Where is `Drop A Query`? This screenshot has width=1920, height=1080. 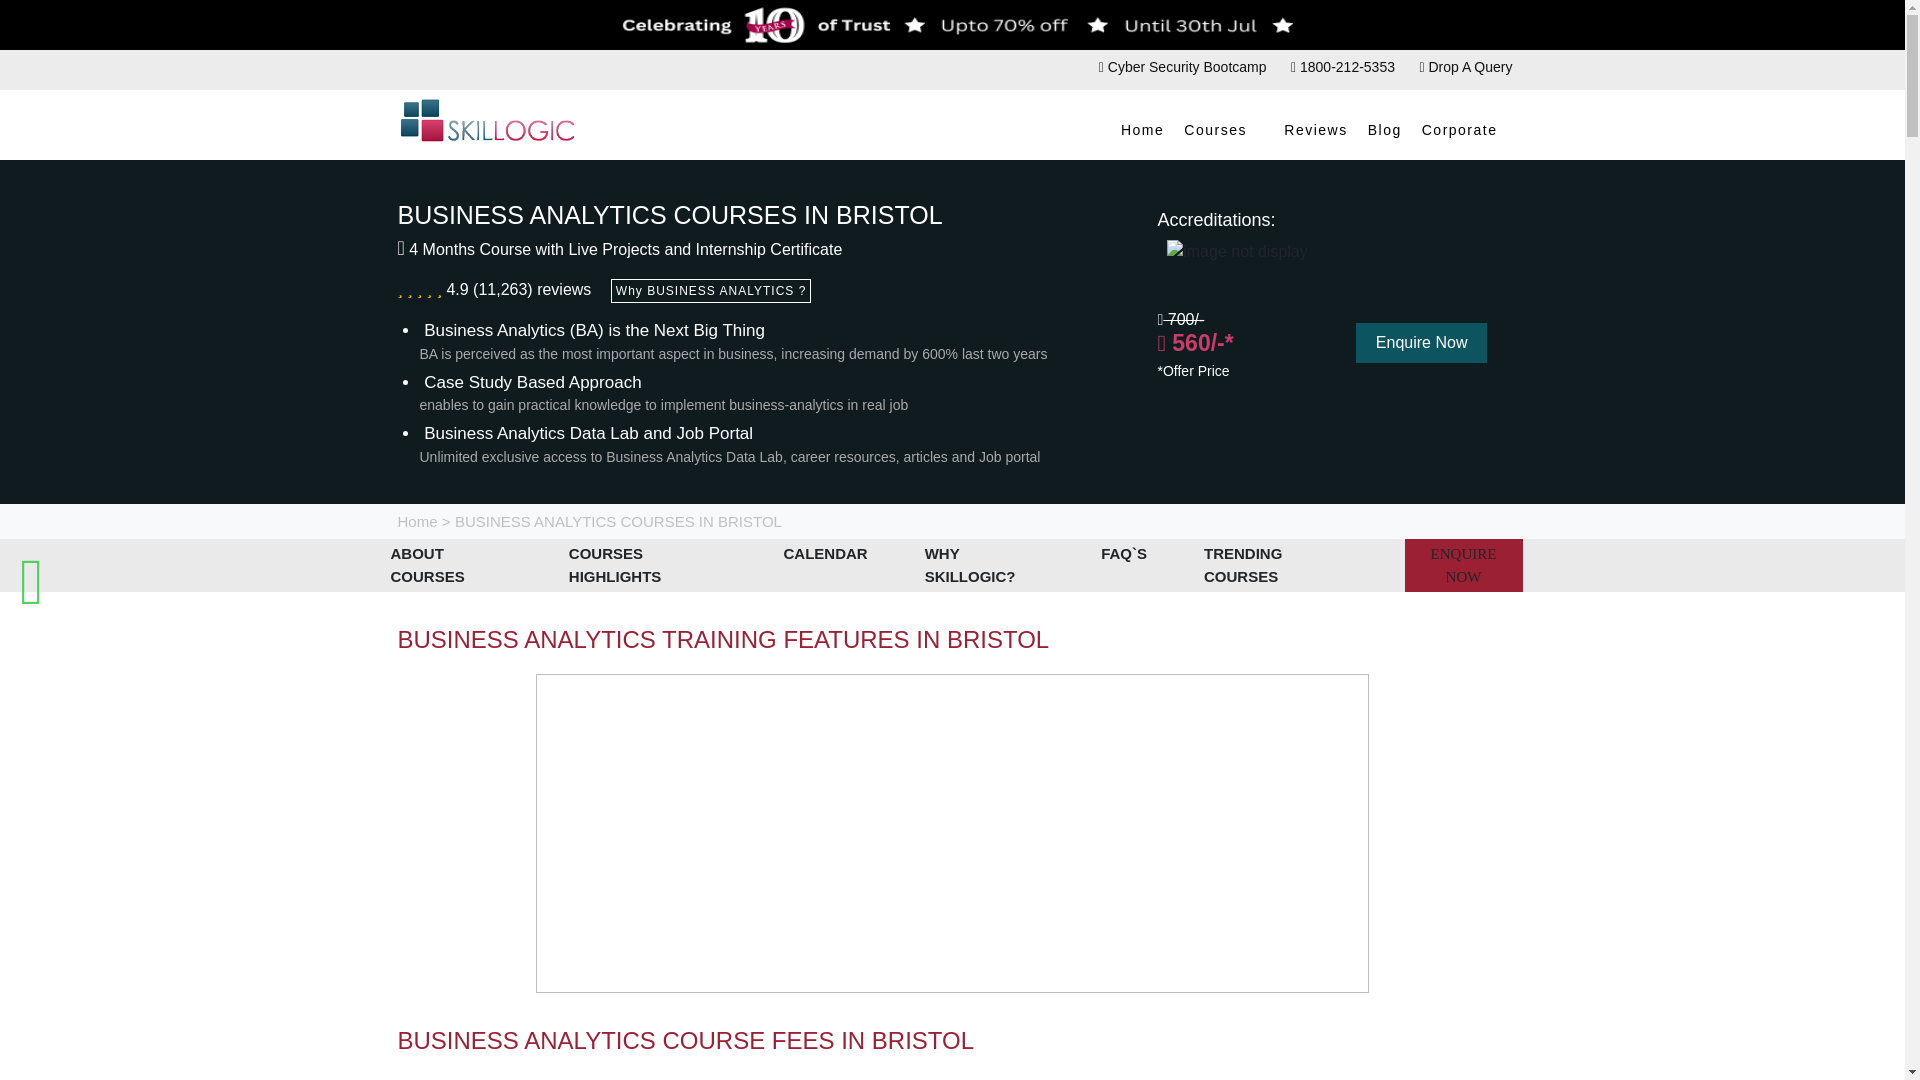
Drop A Query is located at coordinates (1465, 66).